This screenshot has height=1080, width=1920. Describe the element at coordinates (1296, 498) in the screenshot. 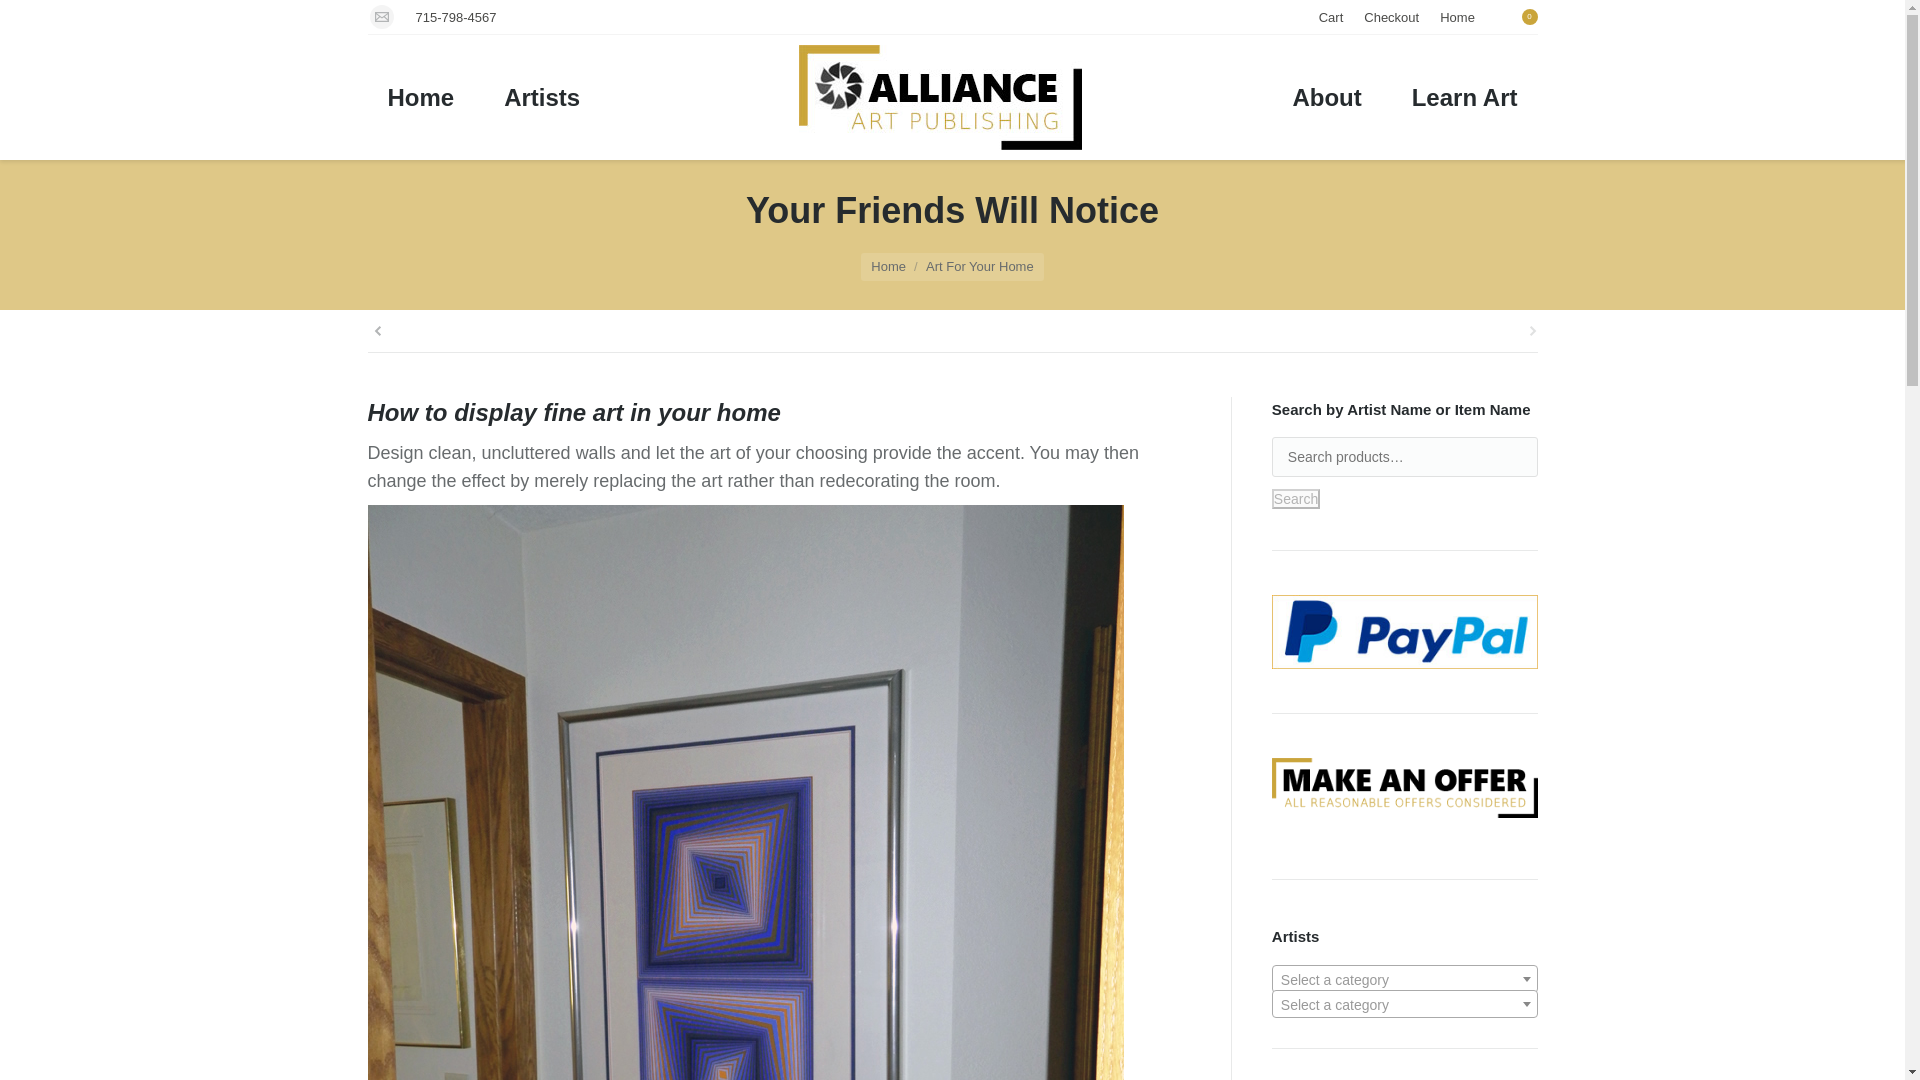

I see `Search` at that location.